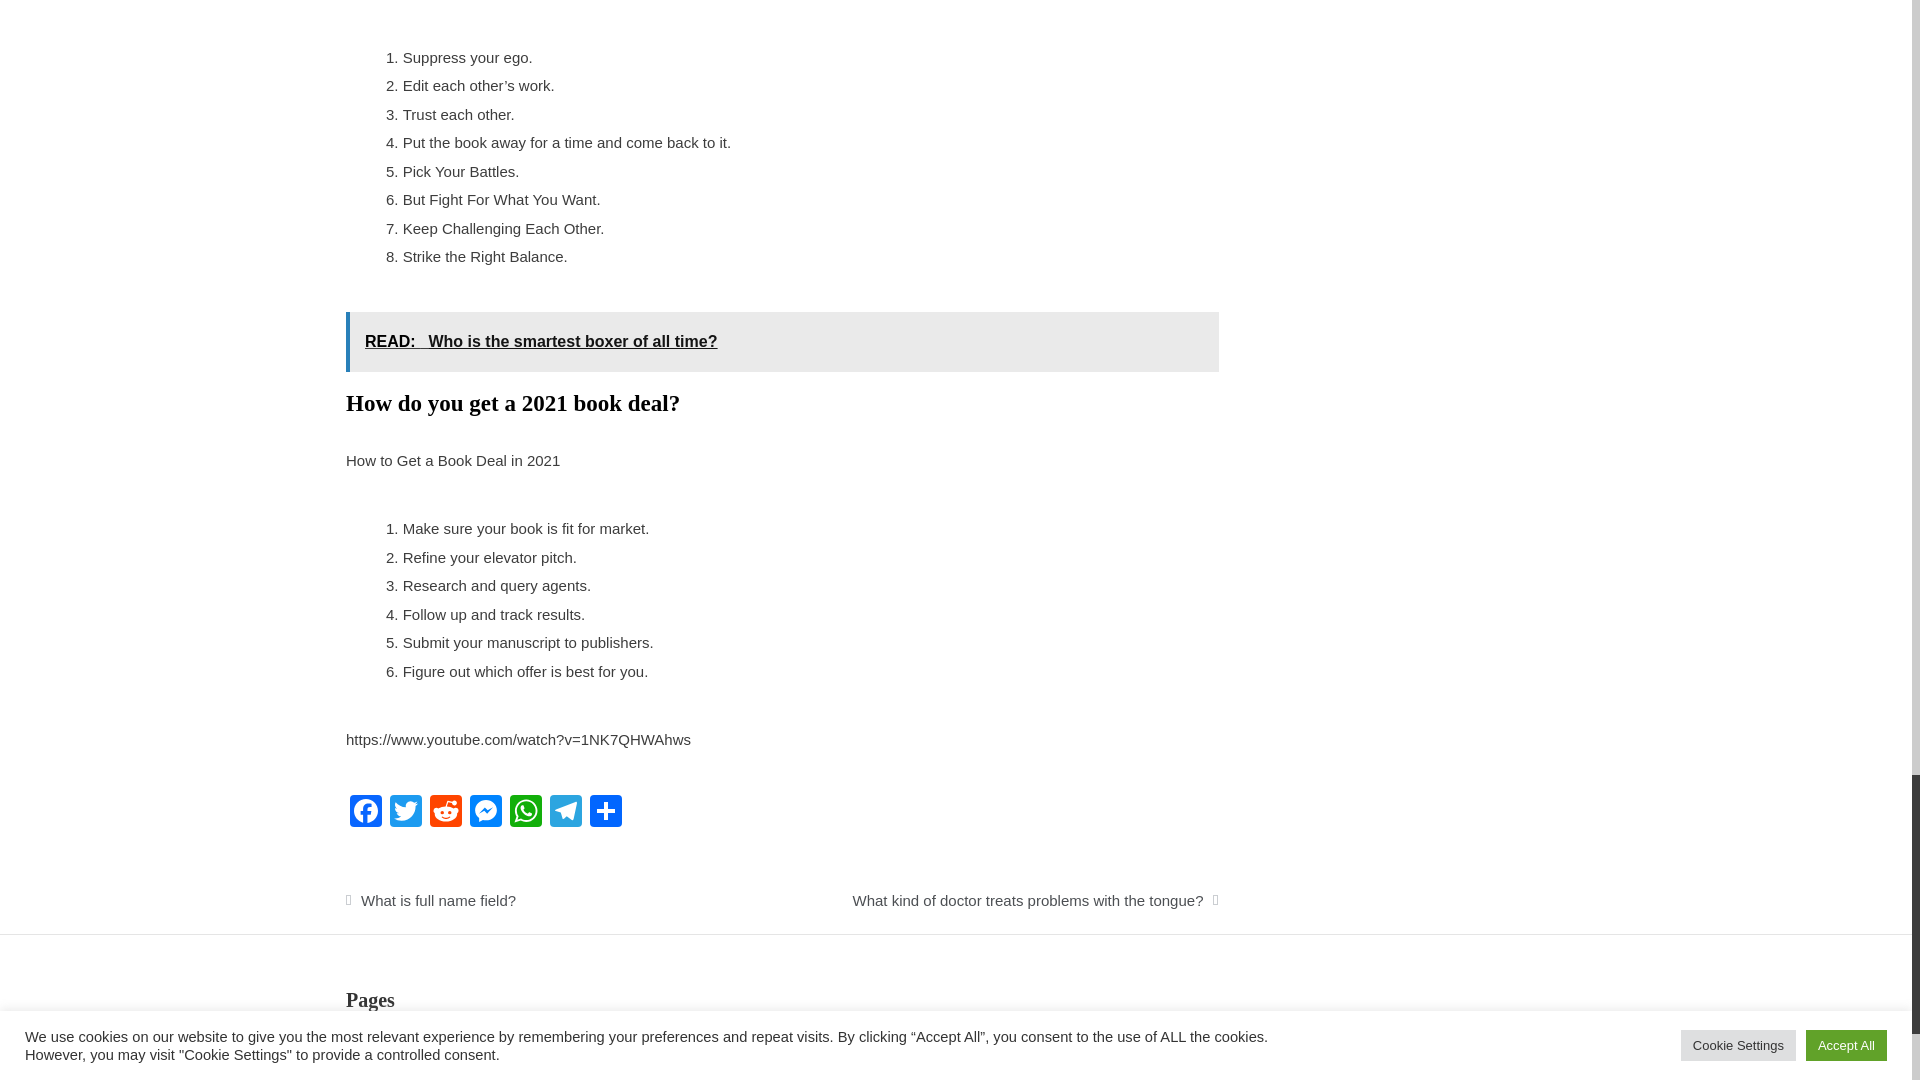  I want to click on WhatsApp, so click(526, 812).